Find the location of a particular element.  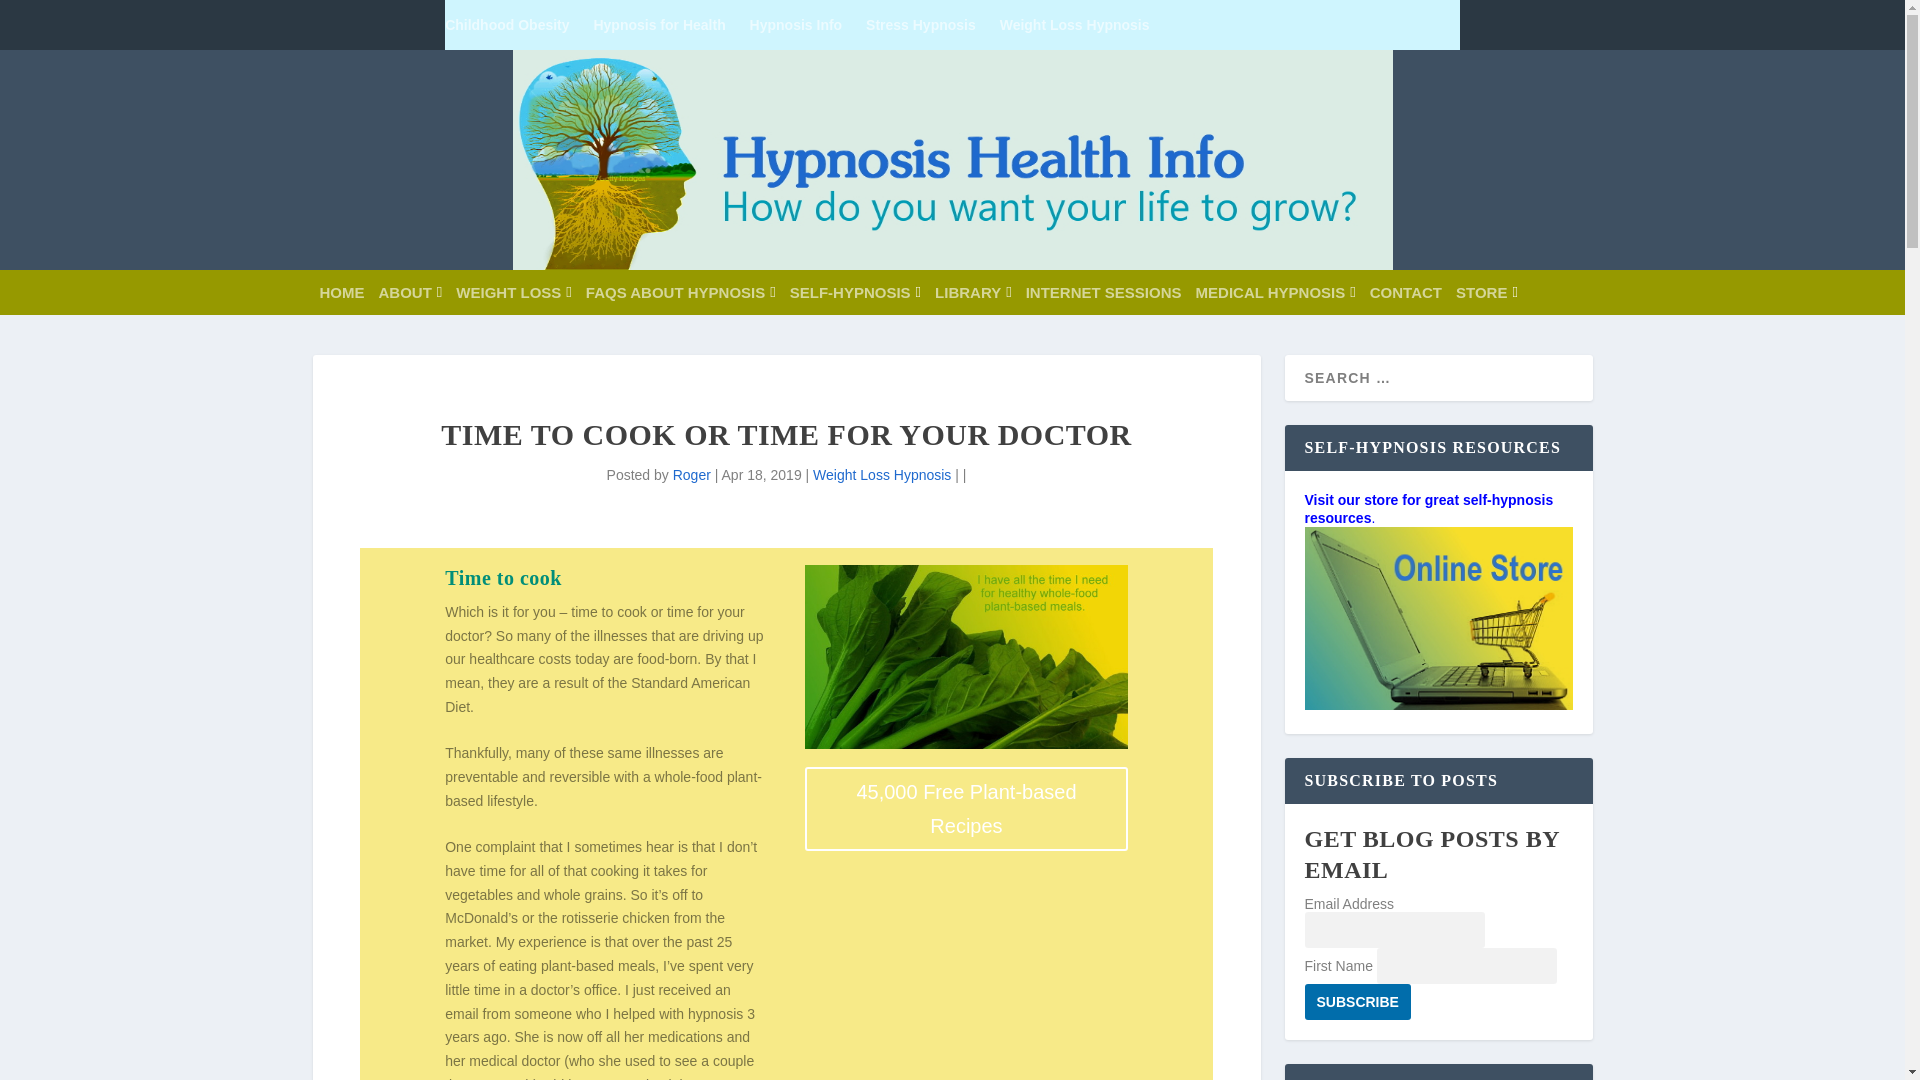

ABOUT is located at coordinates (410, 292).